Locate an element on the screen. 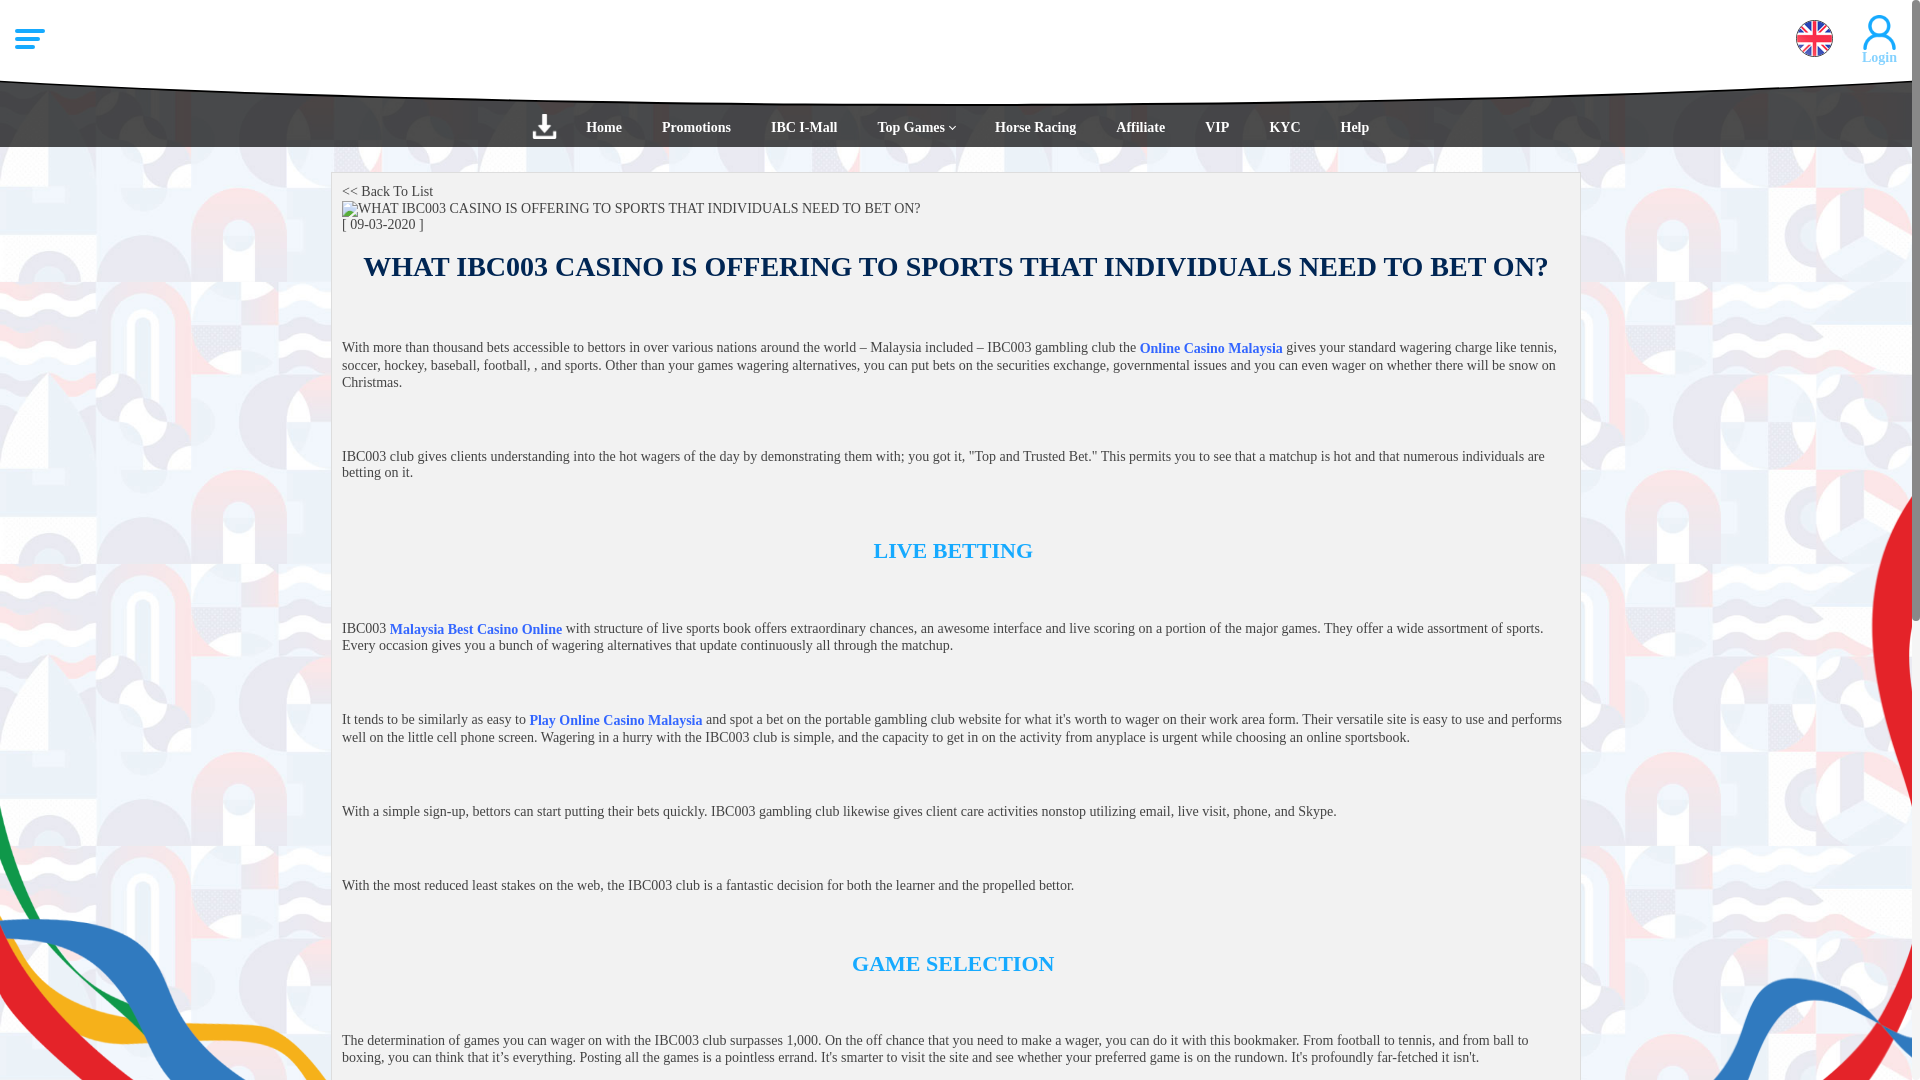 This screenshot has width=1920, height=1080. IBC I-Mall is located at coordinates (804, 126).